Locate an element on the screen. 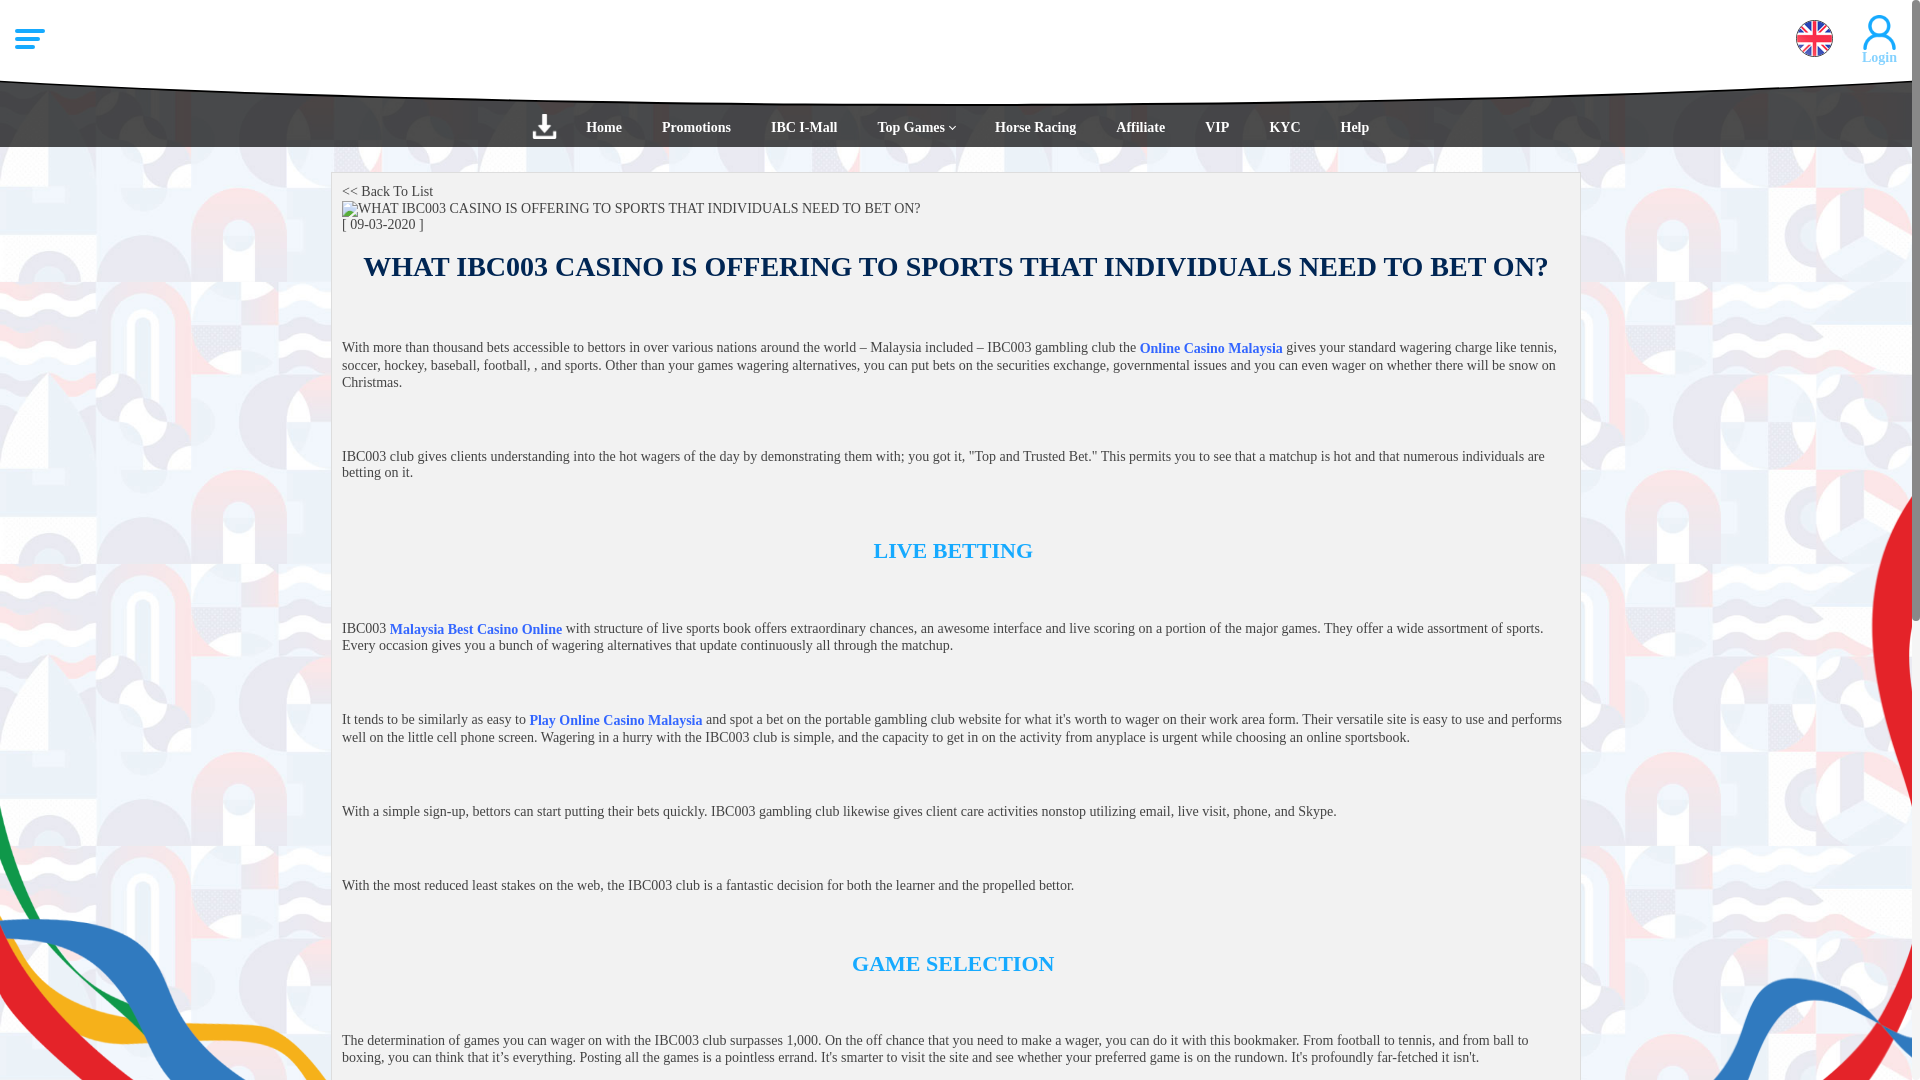 This screenshot has width=1920, height=1080. IBC I-Mall is located at coordinates (804, 126).